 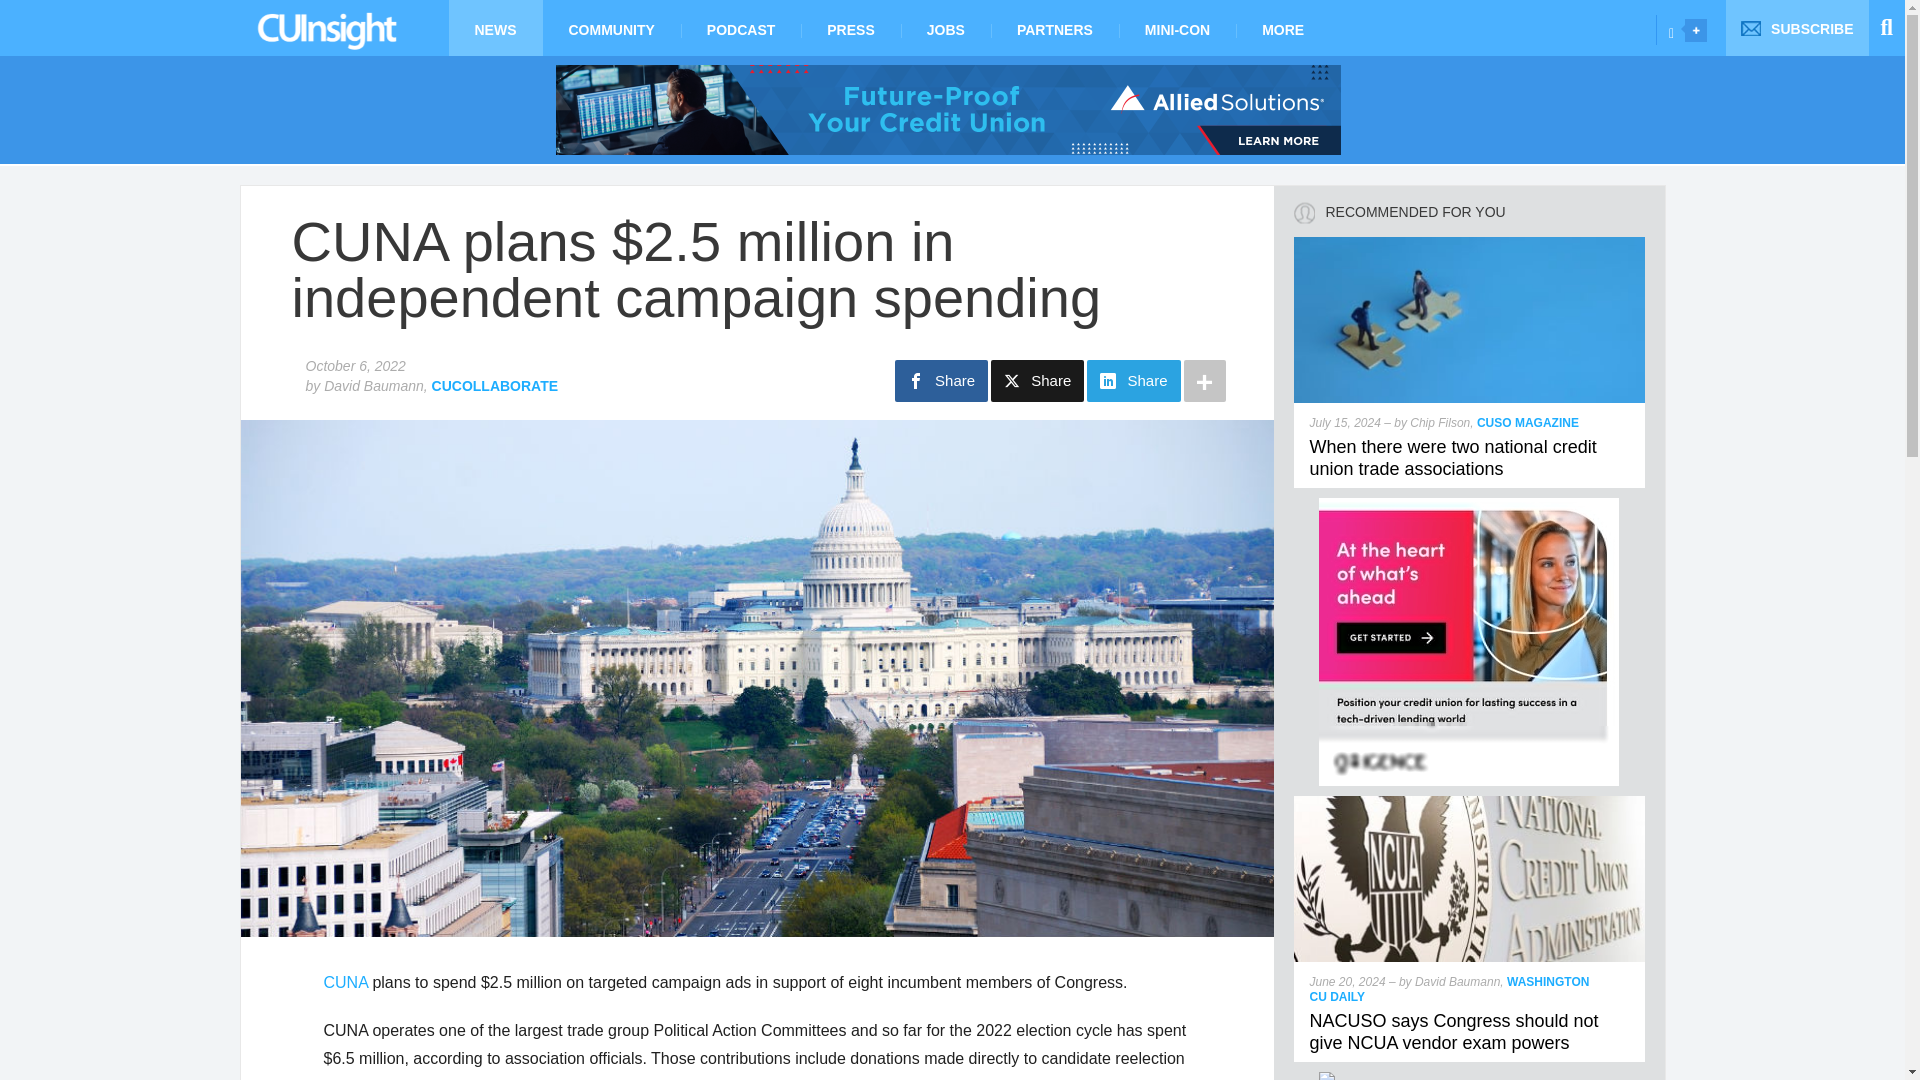 I want to click on Share, so click(x=1037, y=380).